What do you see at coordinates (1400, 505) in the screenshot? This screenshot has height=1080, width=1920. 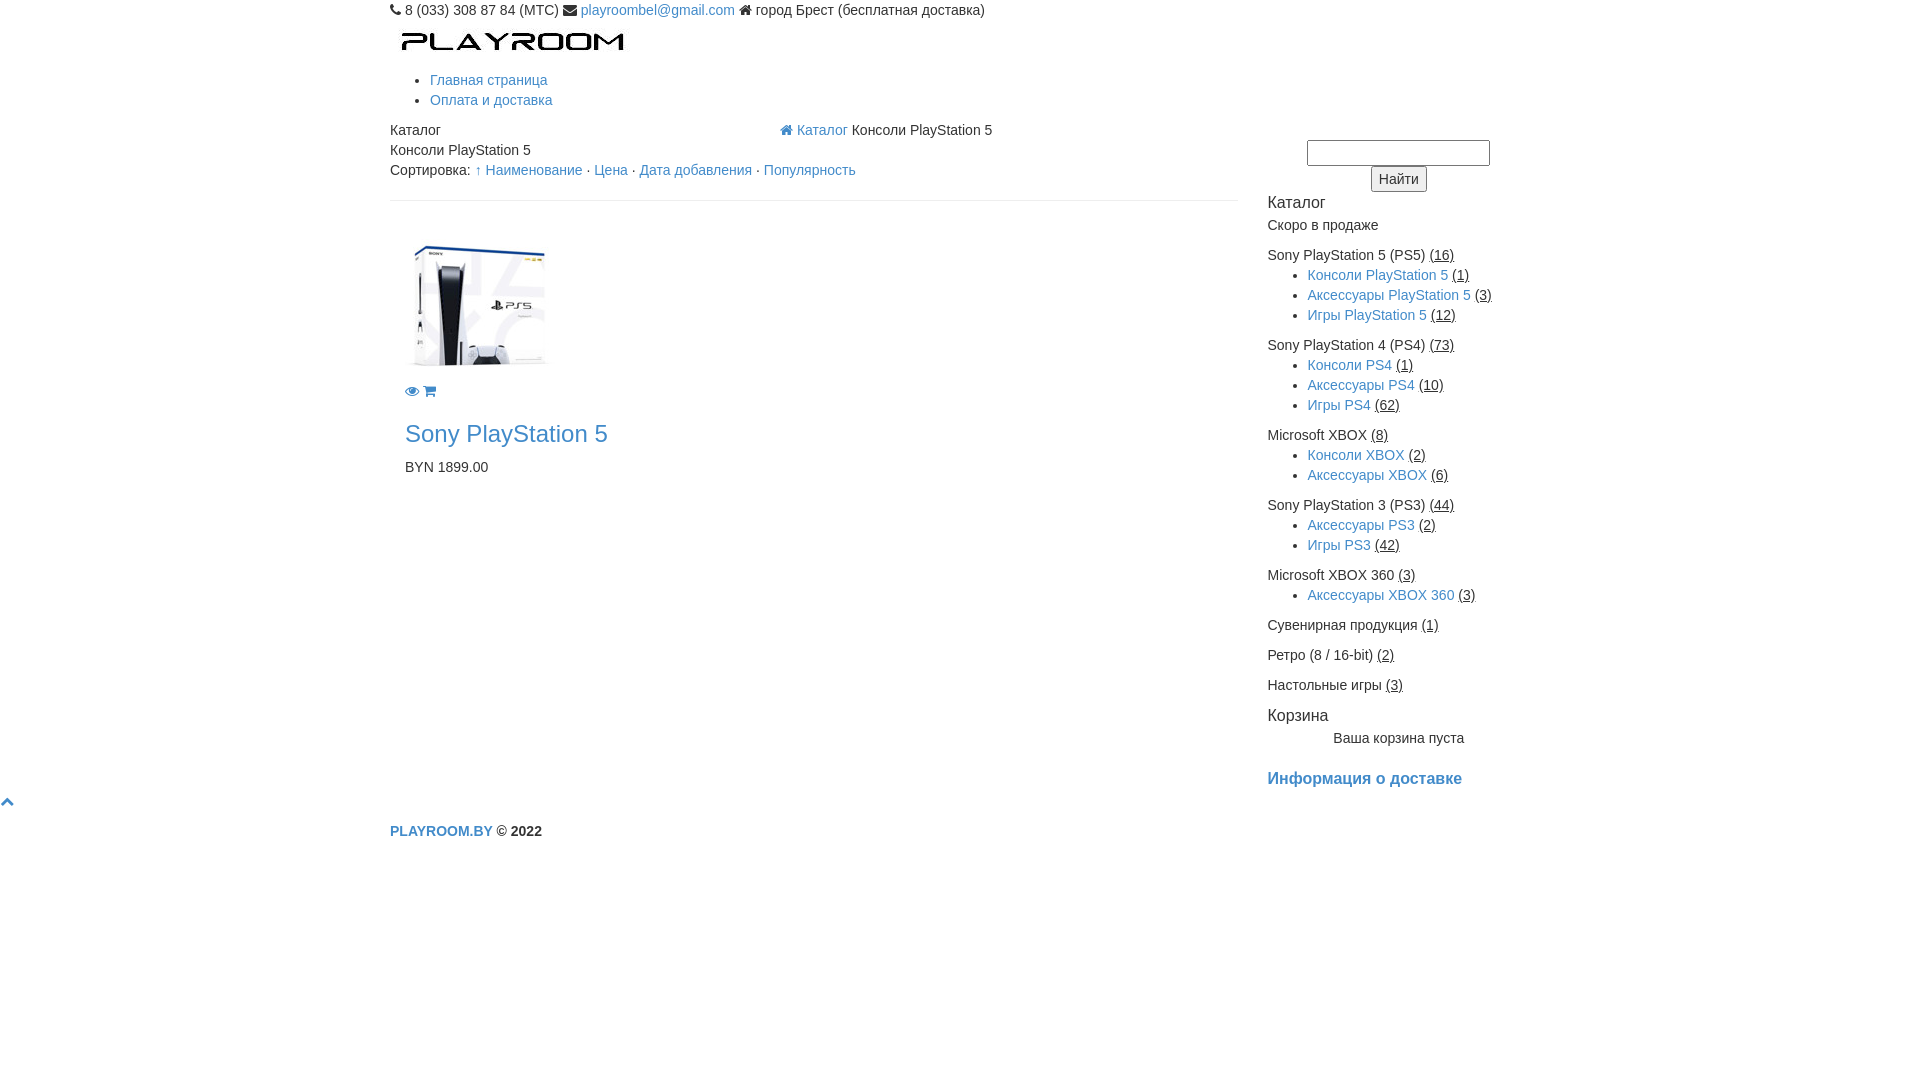 I see `Sony PlayStation 3 (PS3) (44)` at bounding box center [1400, 505].